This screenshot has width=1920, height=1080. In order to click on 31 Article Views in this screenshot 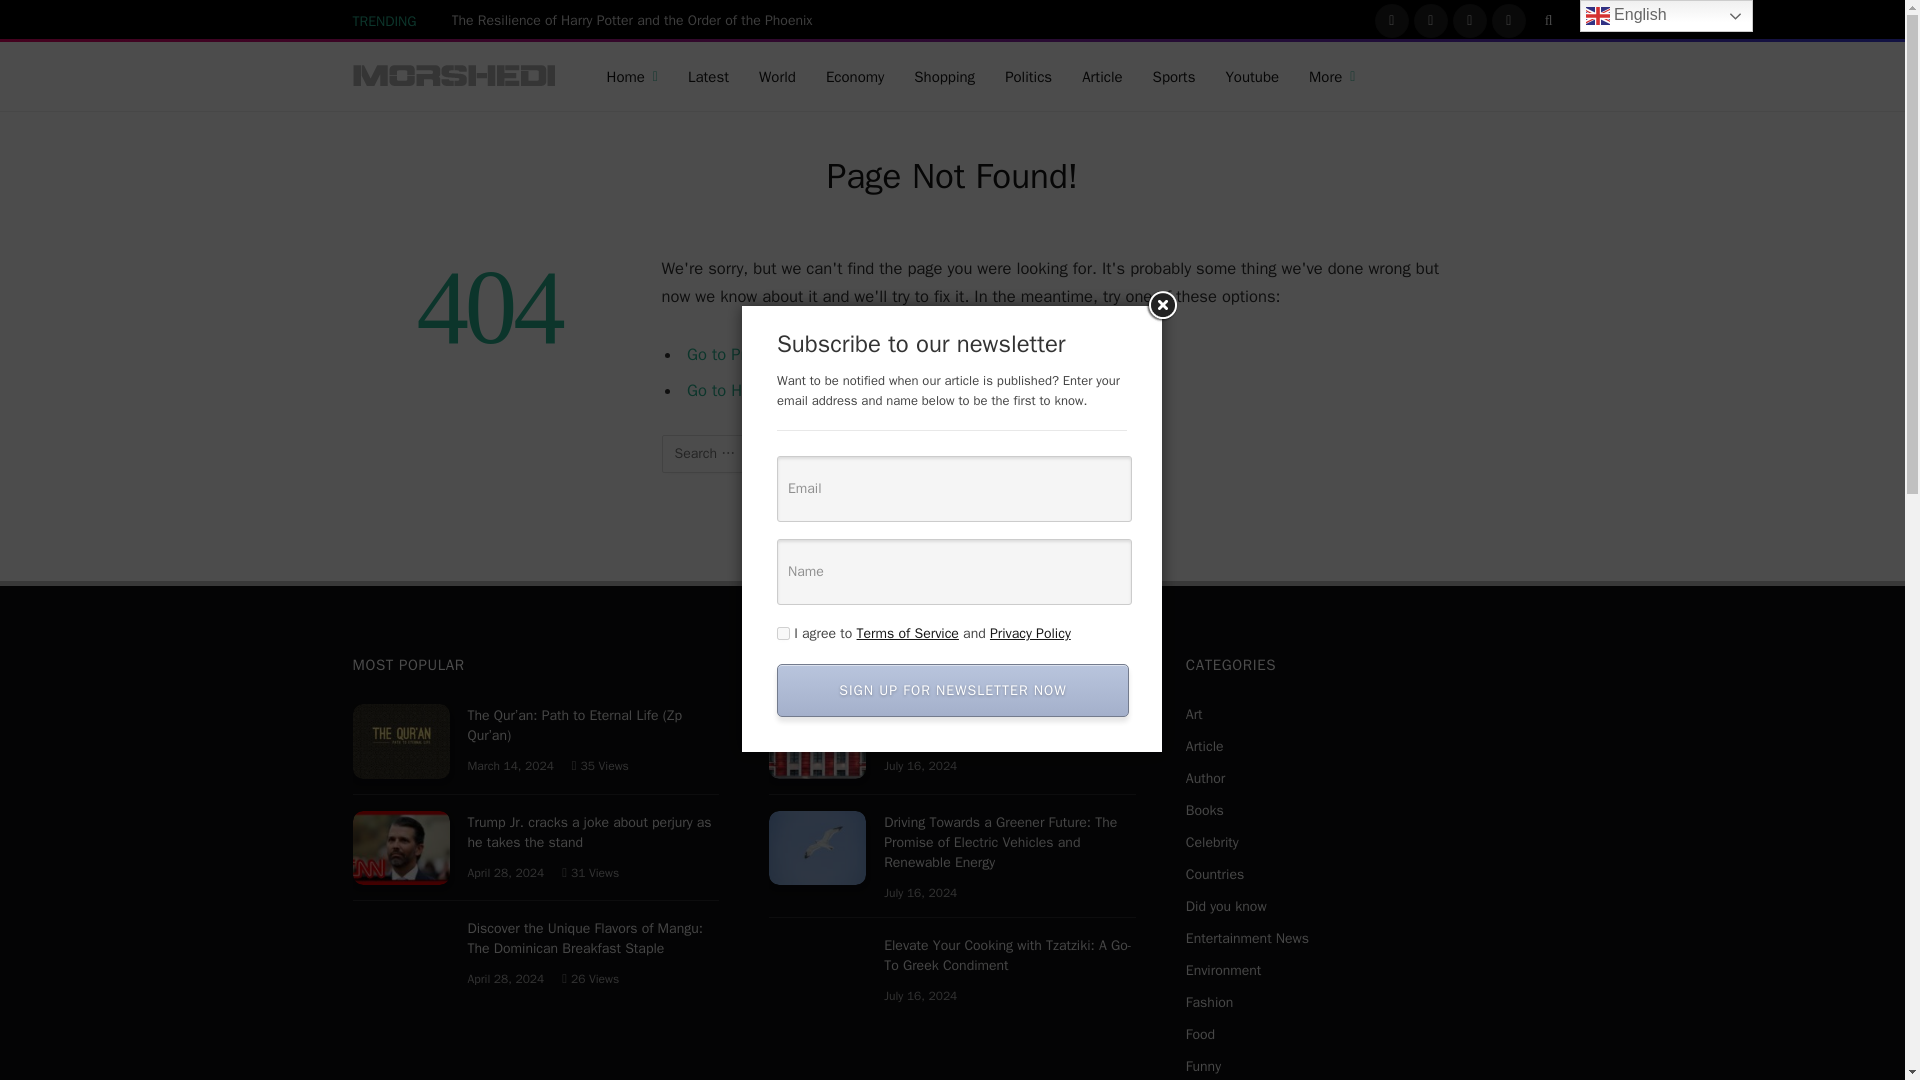, I will do `click(590, 873)`.